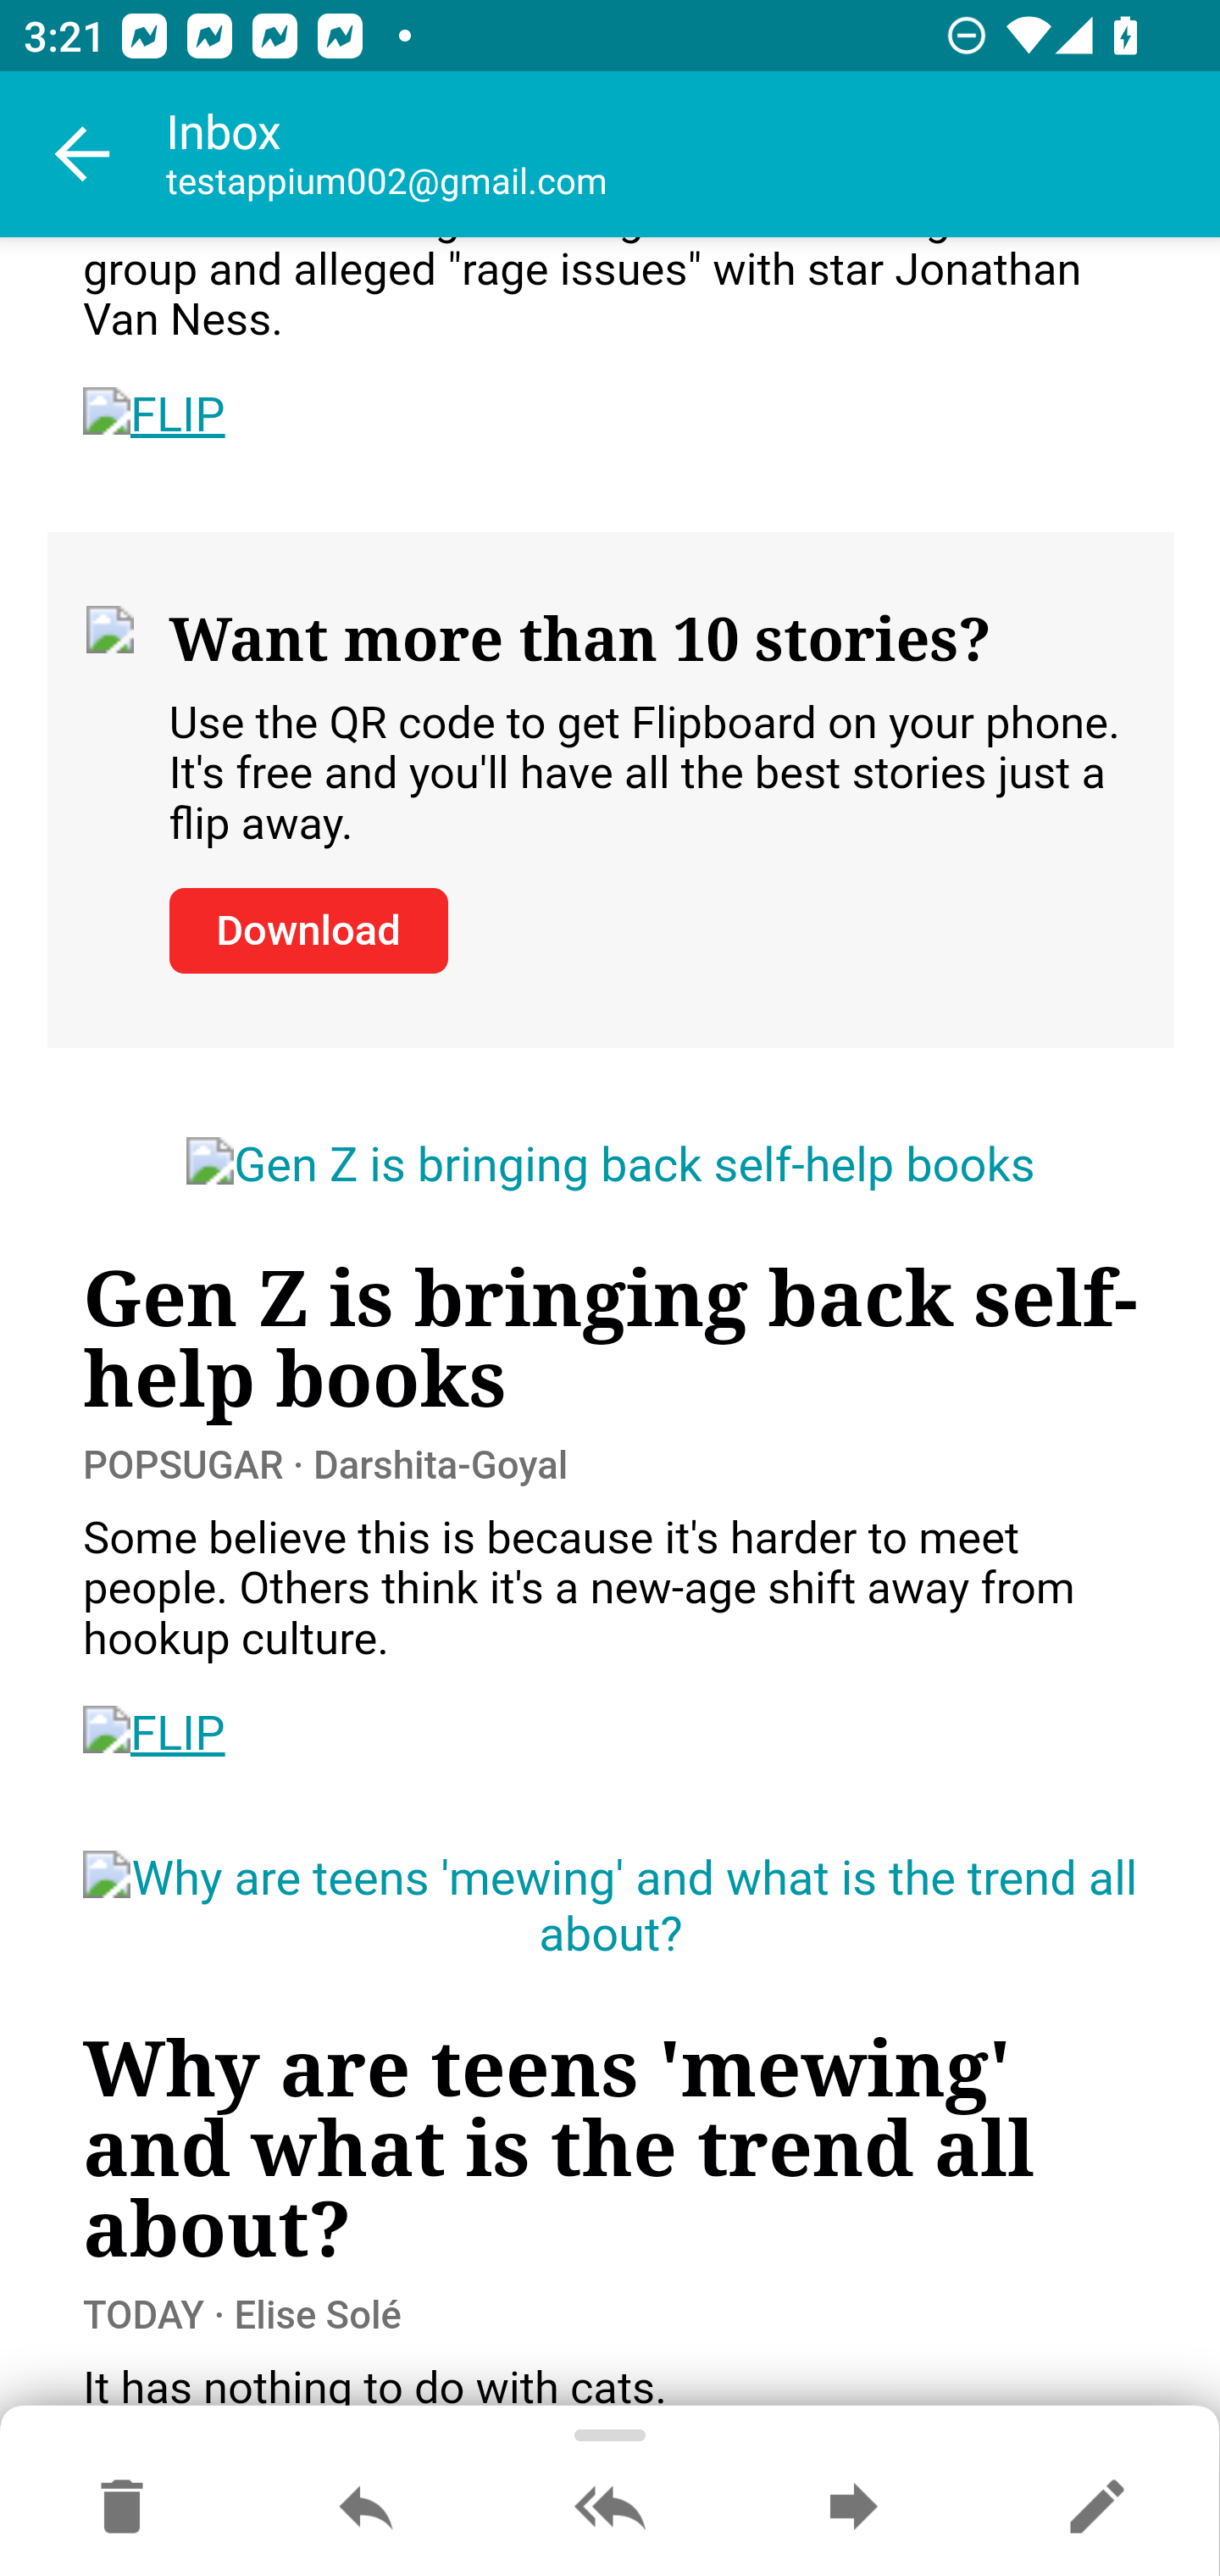  Describe the element at coordinates (366, 2508) in the screenshot. I see `Reply` at that location.